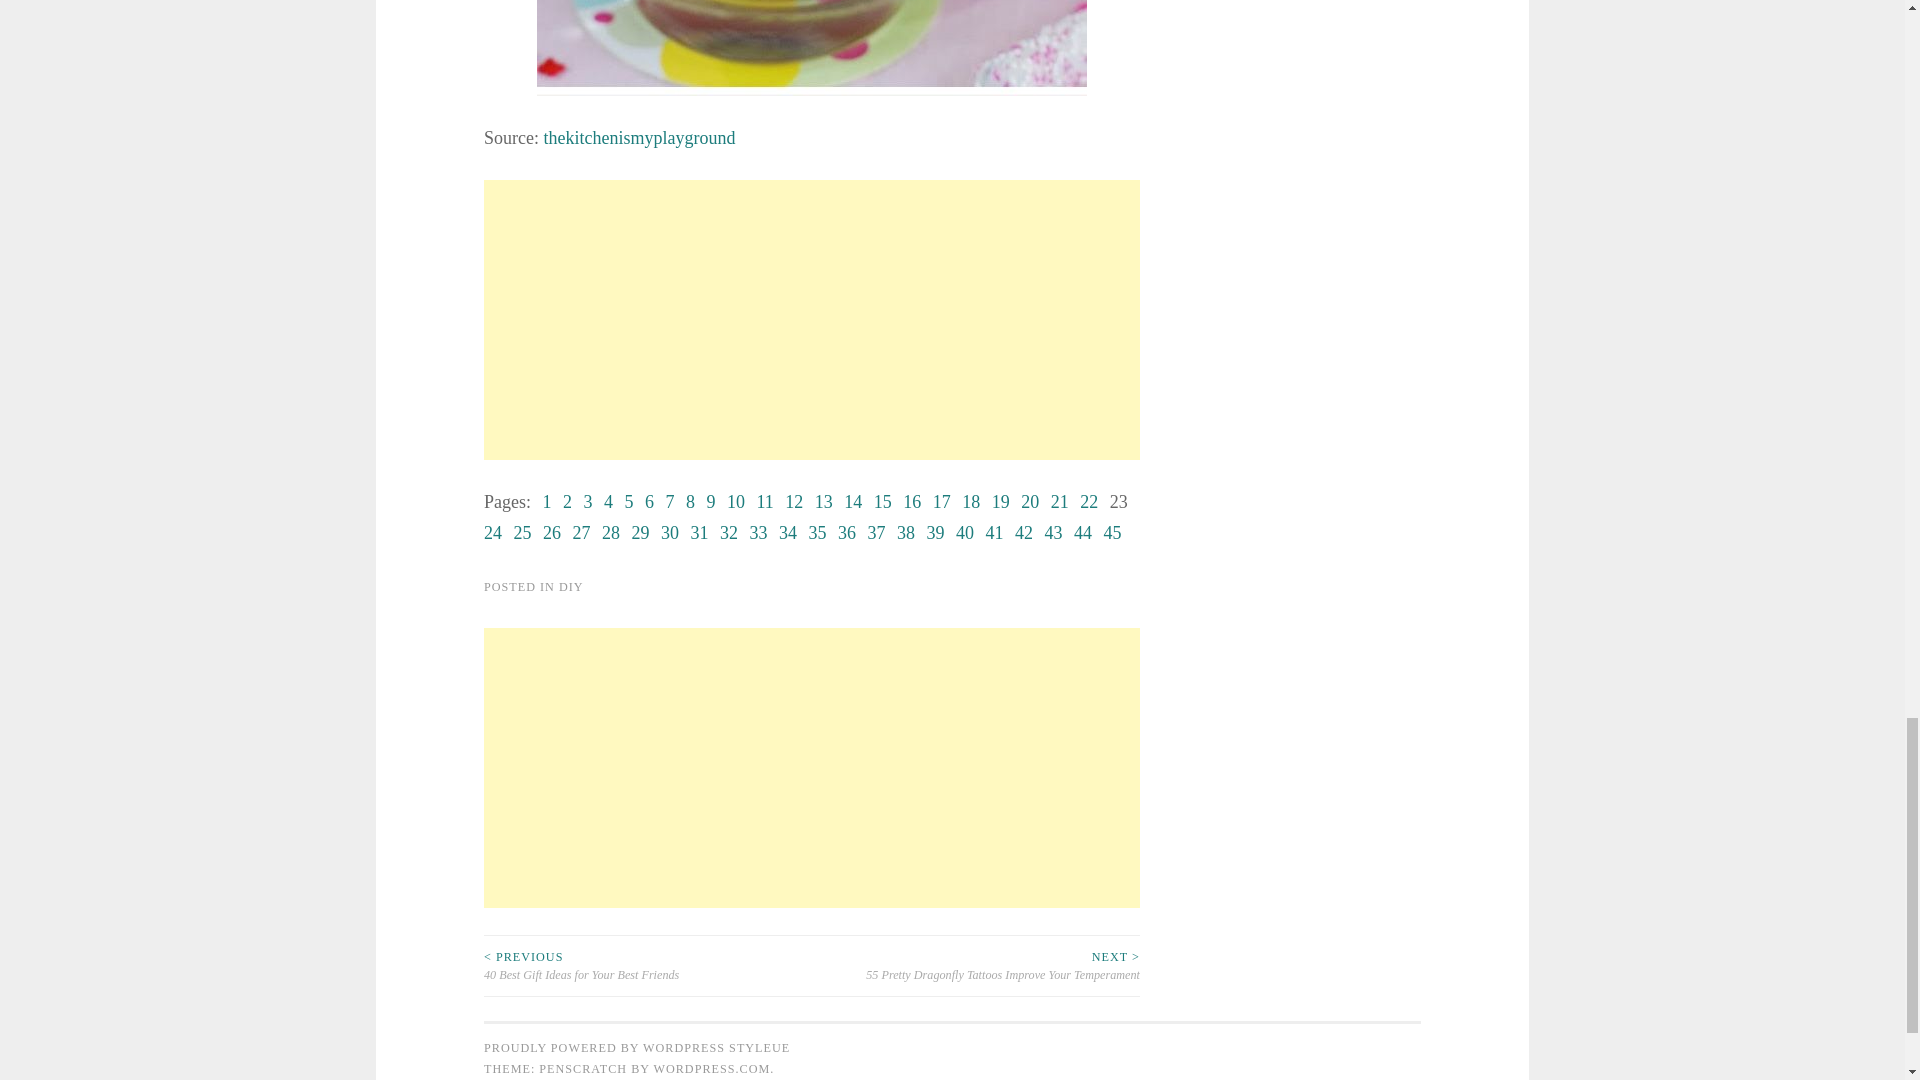 This screenshot has width=1920, height=1080. I want to click on 22, so click(1088, 502).